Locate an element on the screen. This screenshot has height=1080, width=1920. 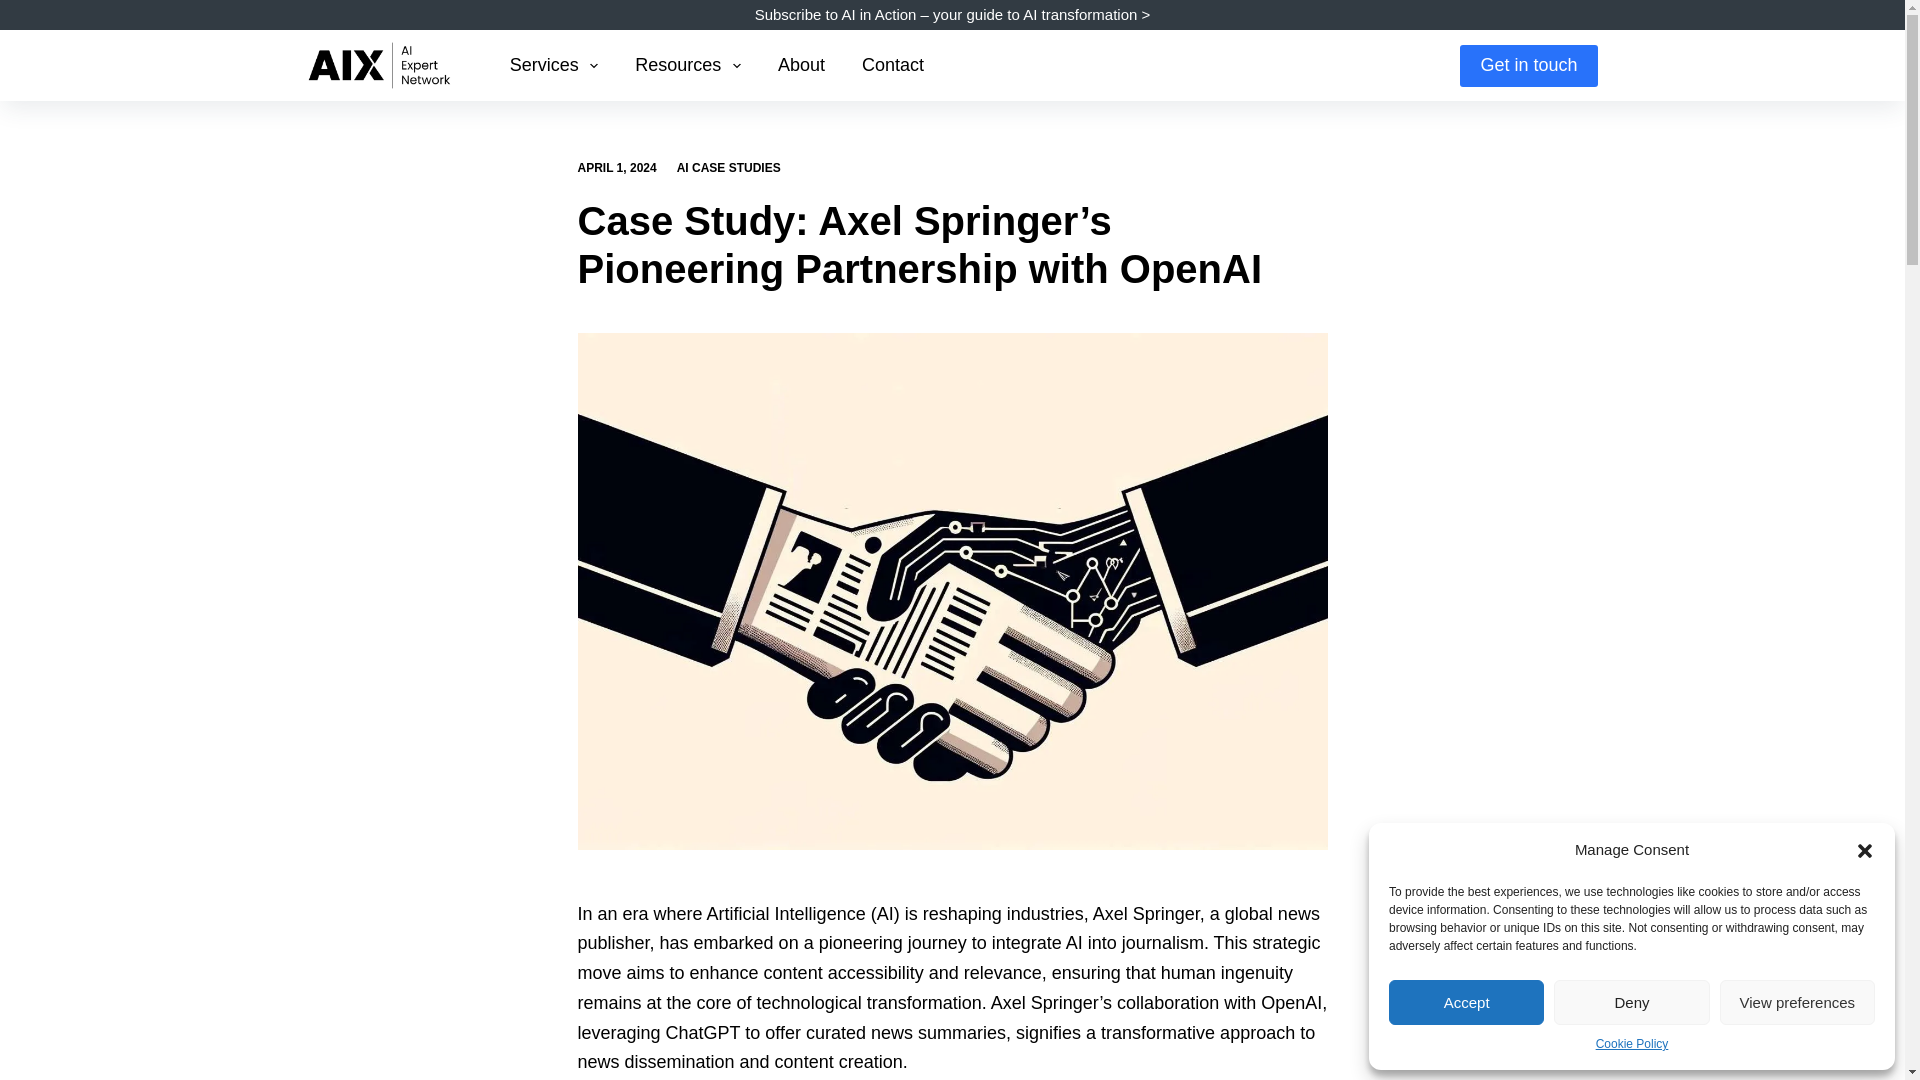
View preferences is located at coordinates (1798, 1002).